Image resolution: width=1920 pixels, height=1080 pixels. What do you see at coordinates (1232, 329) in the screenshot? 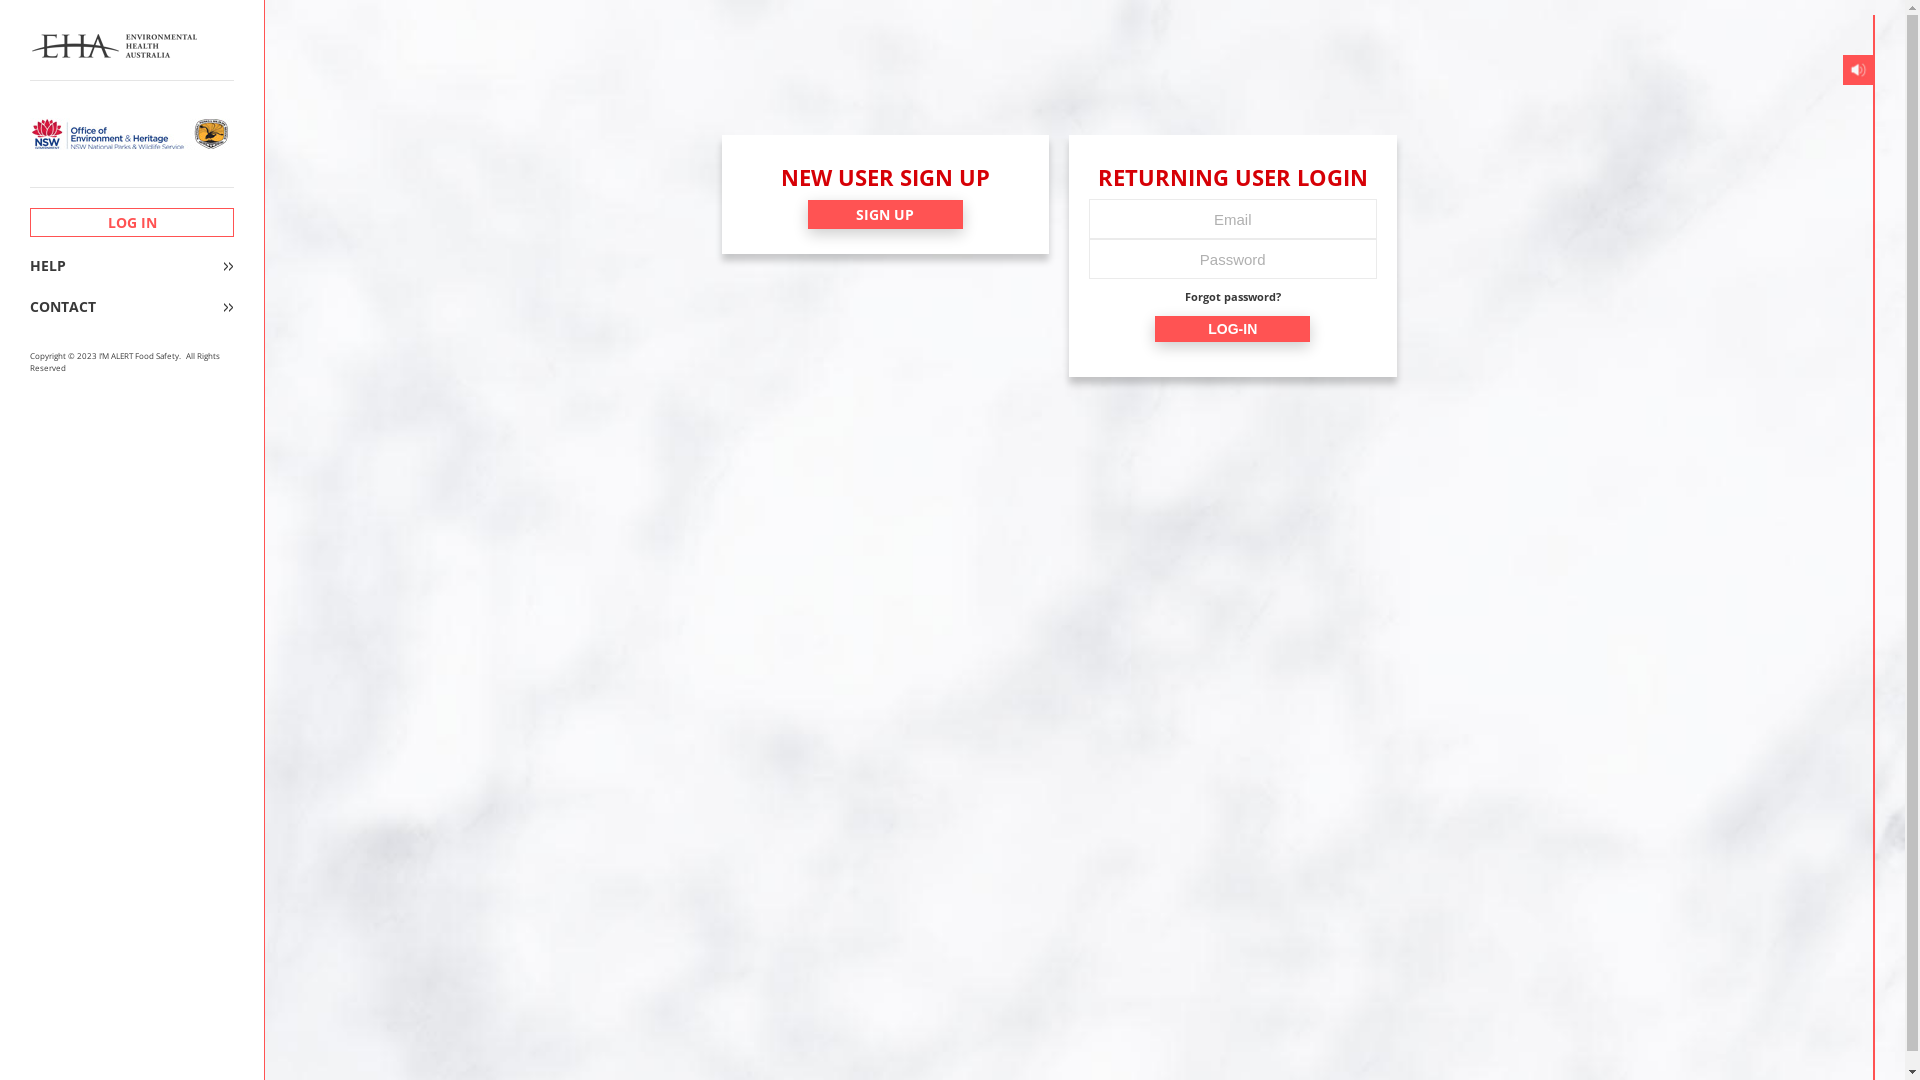
I see `LOG-IN` at bounding box center [1232, 329].